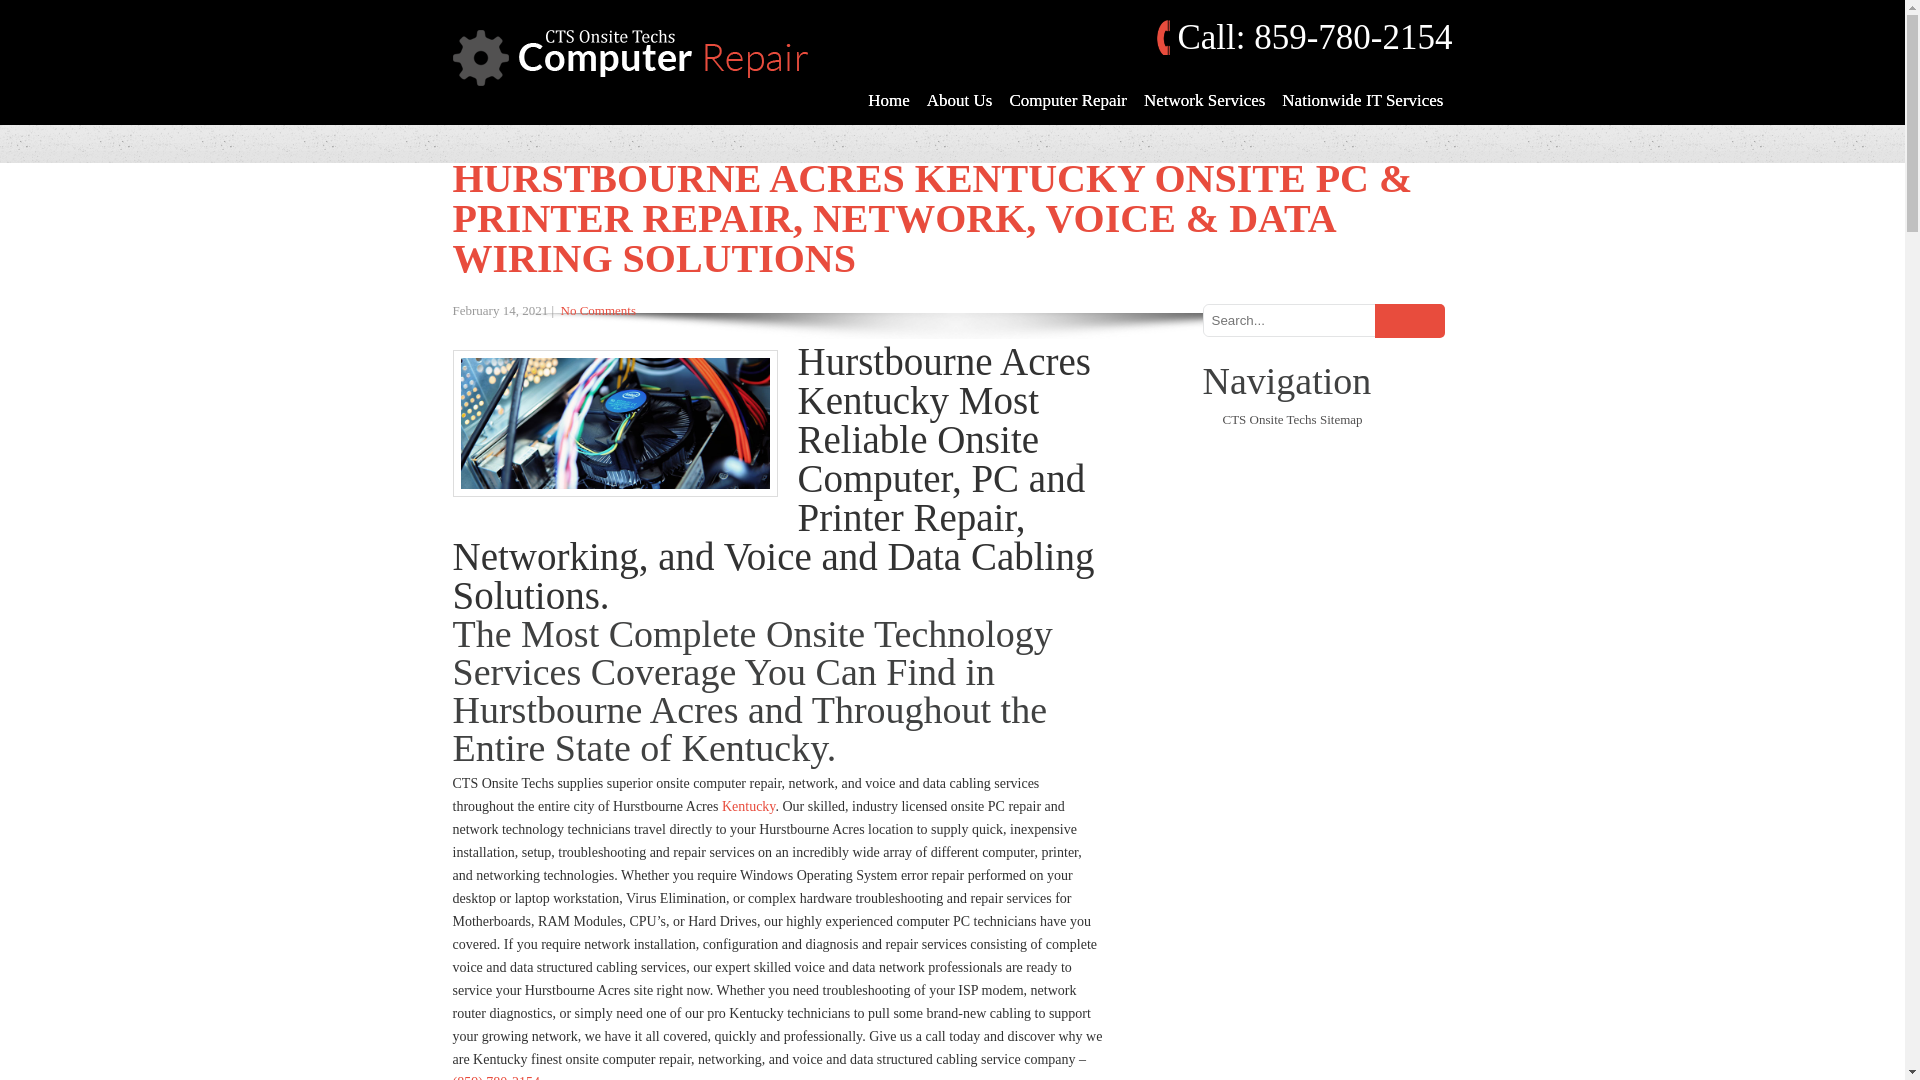 This screenshot has width=1920, height=1080. What do you see at coordinates (1204, 100) in the screenshot?
I see `Network Services` at bounding box center [1204, 100].